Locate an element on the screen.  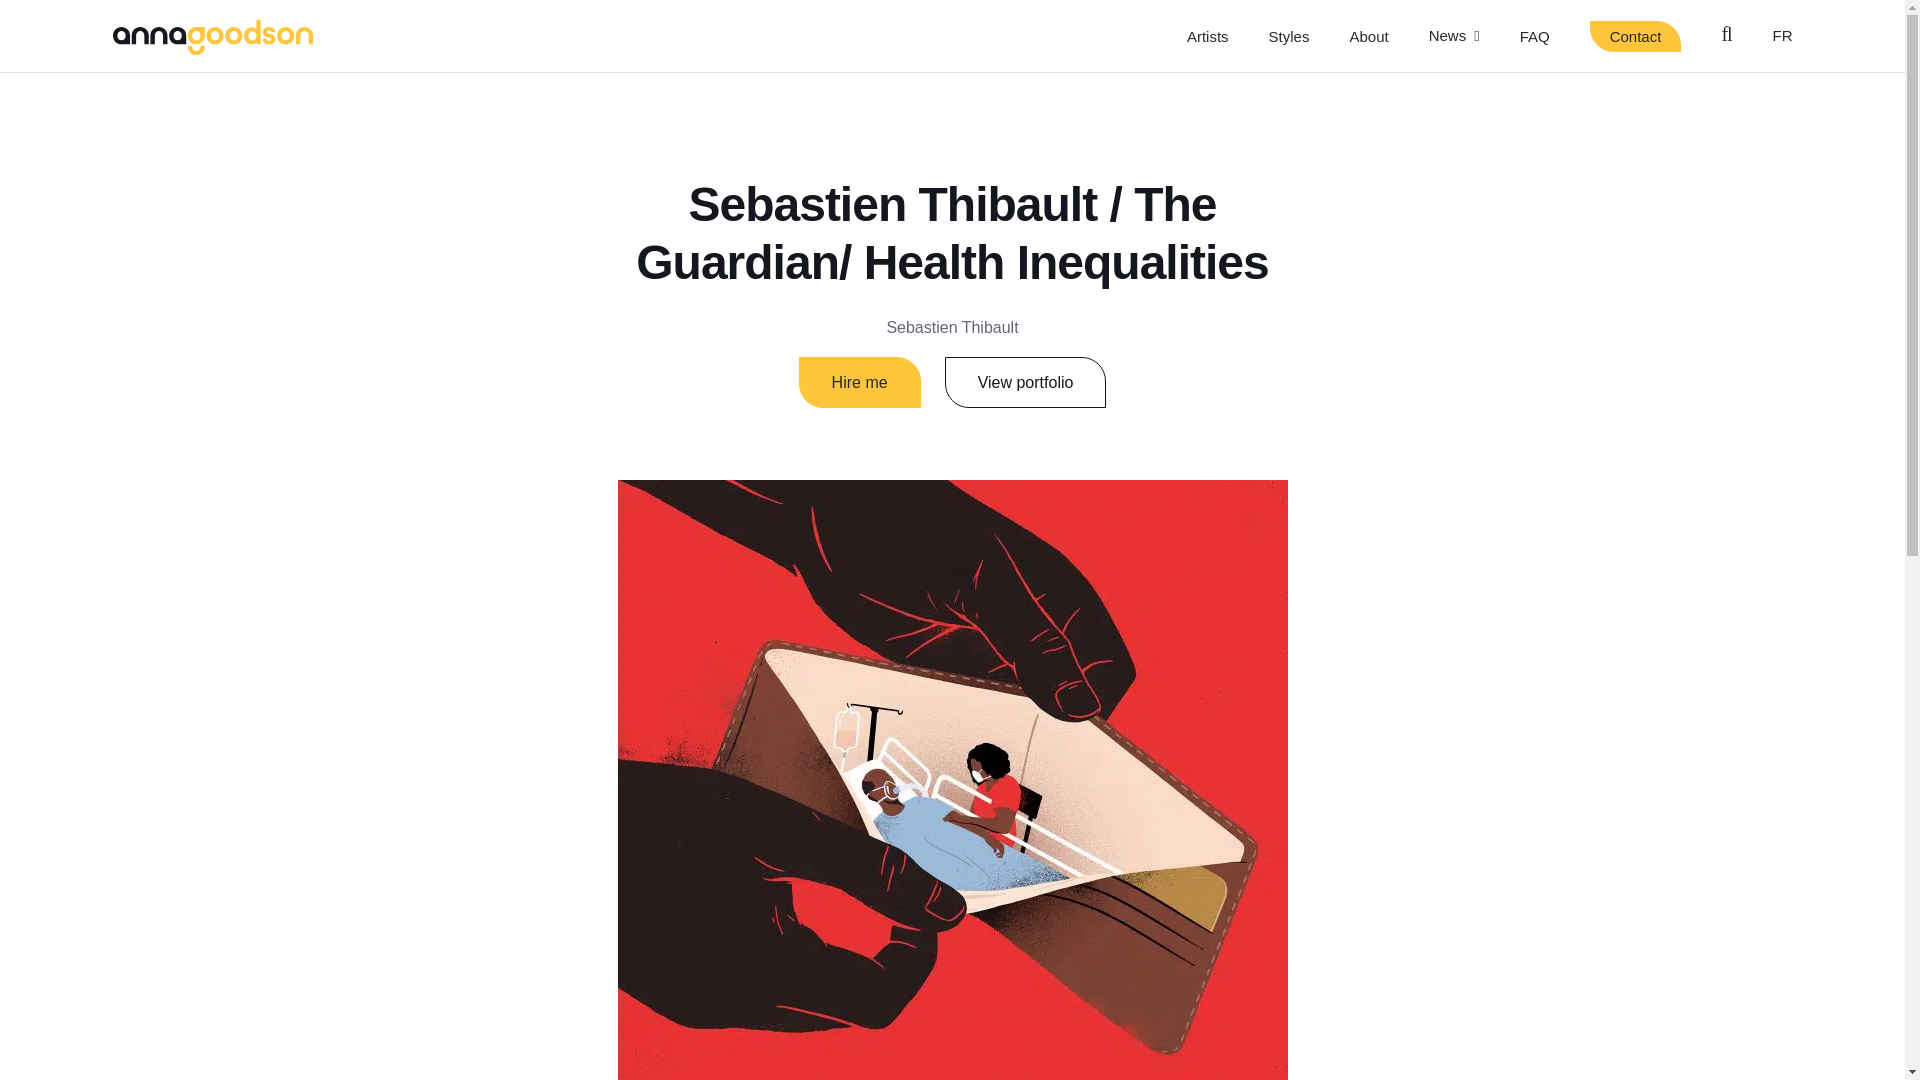
View portfolio is located at coordinates (1026, 383).